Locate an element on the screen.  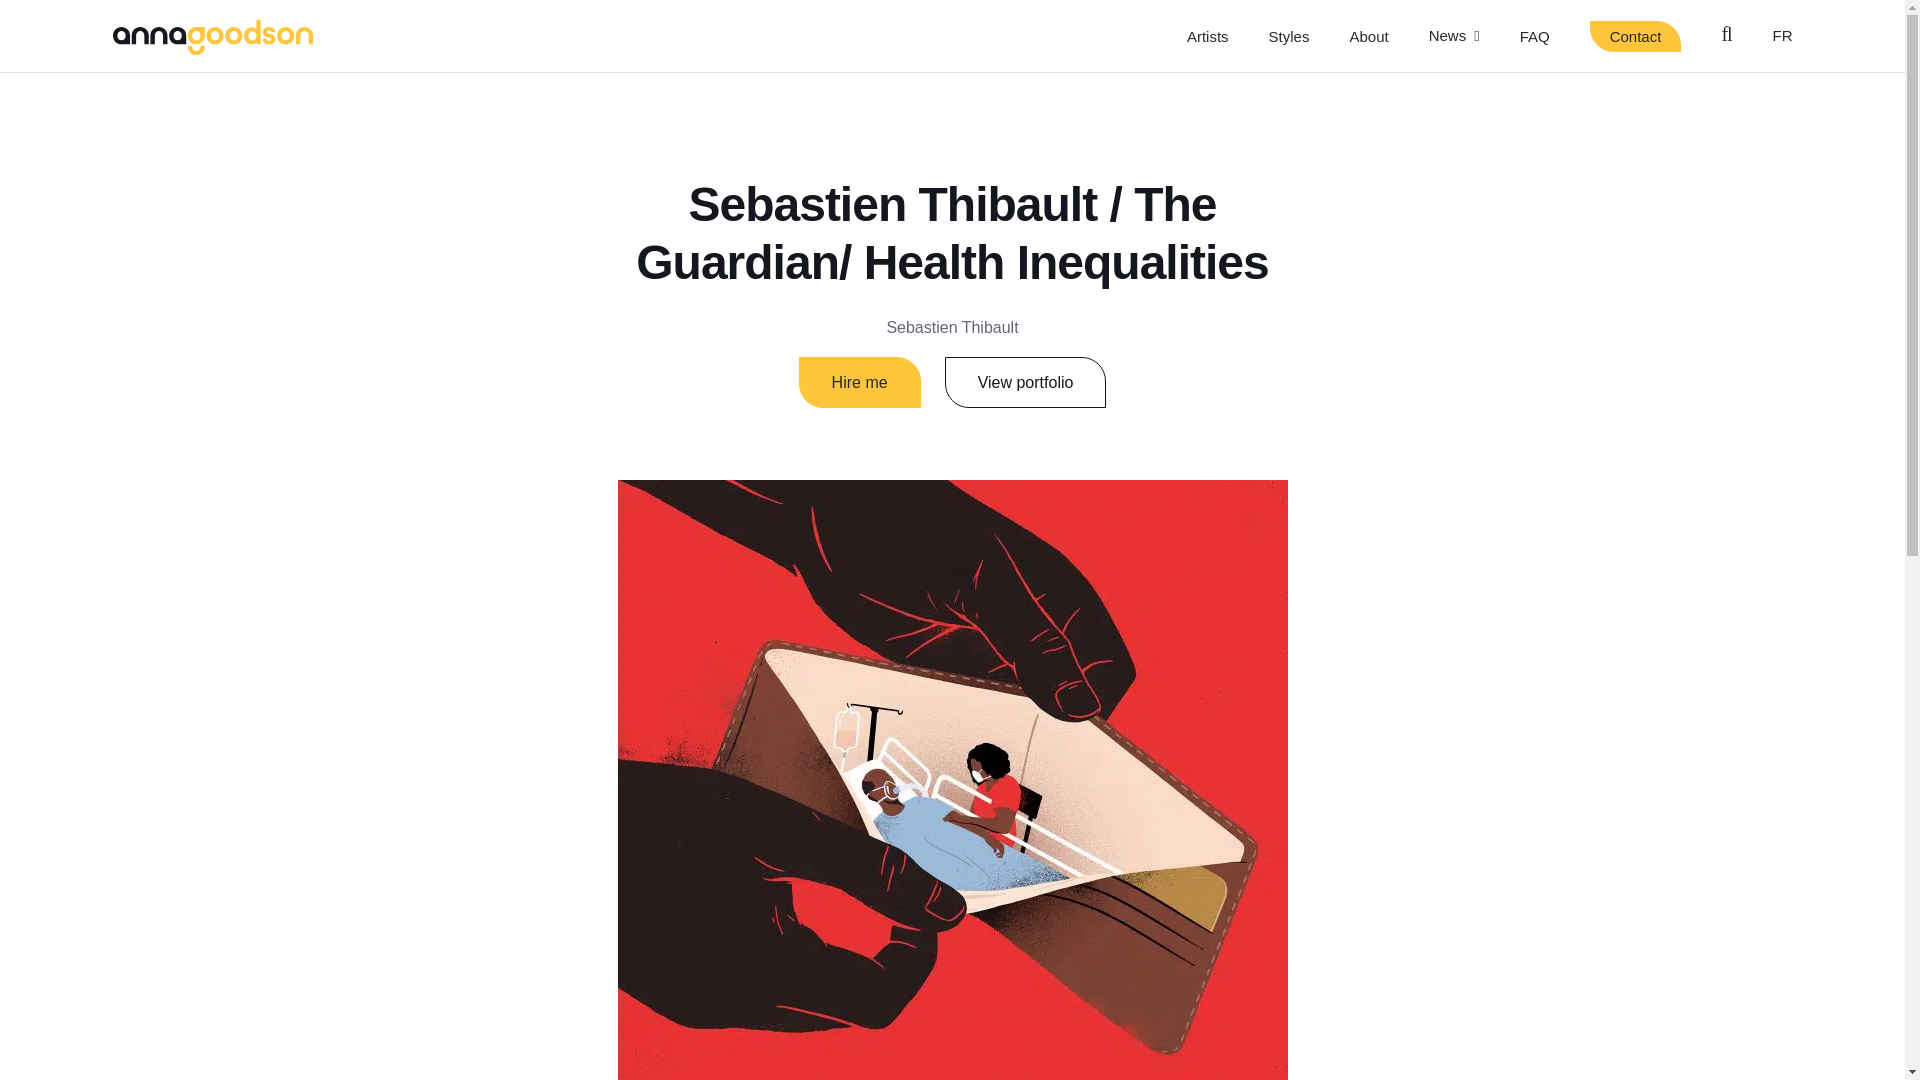
View portfolio is located at coordinates (1026, 383).